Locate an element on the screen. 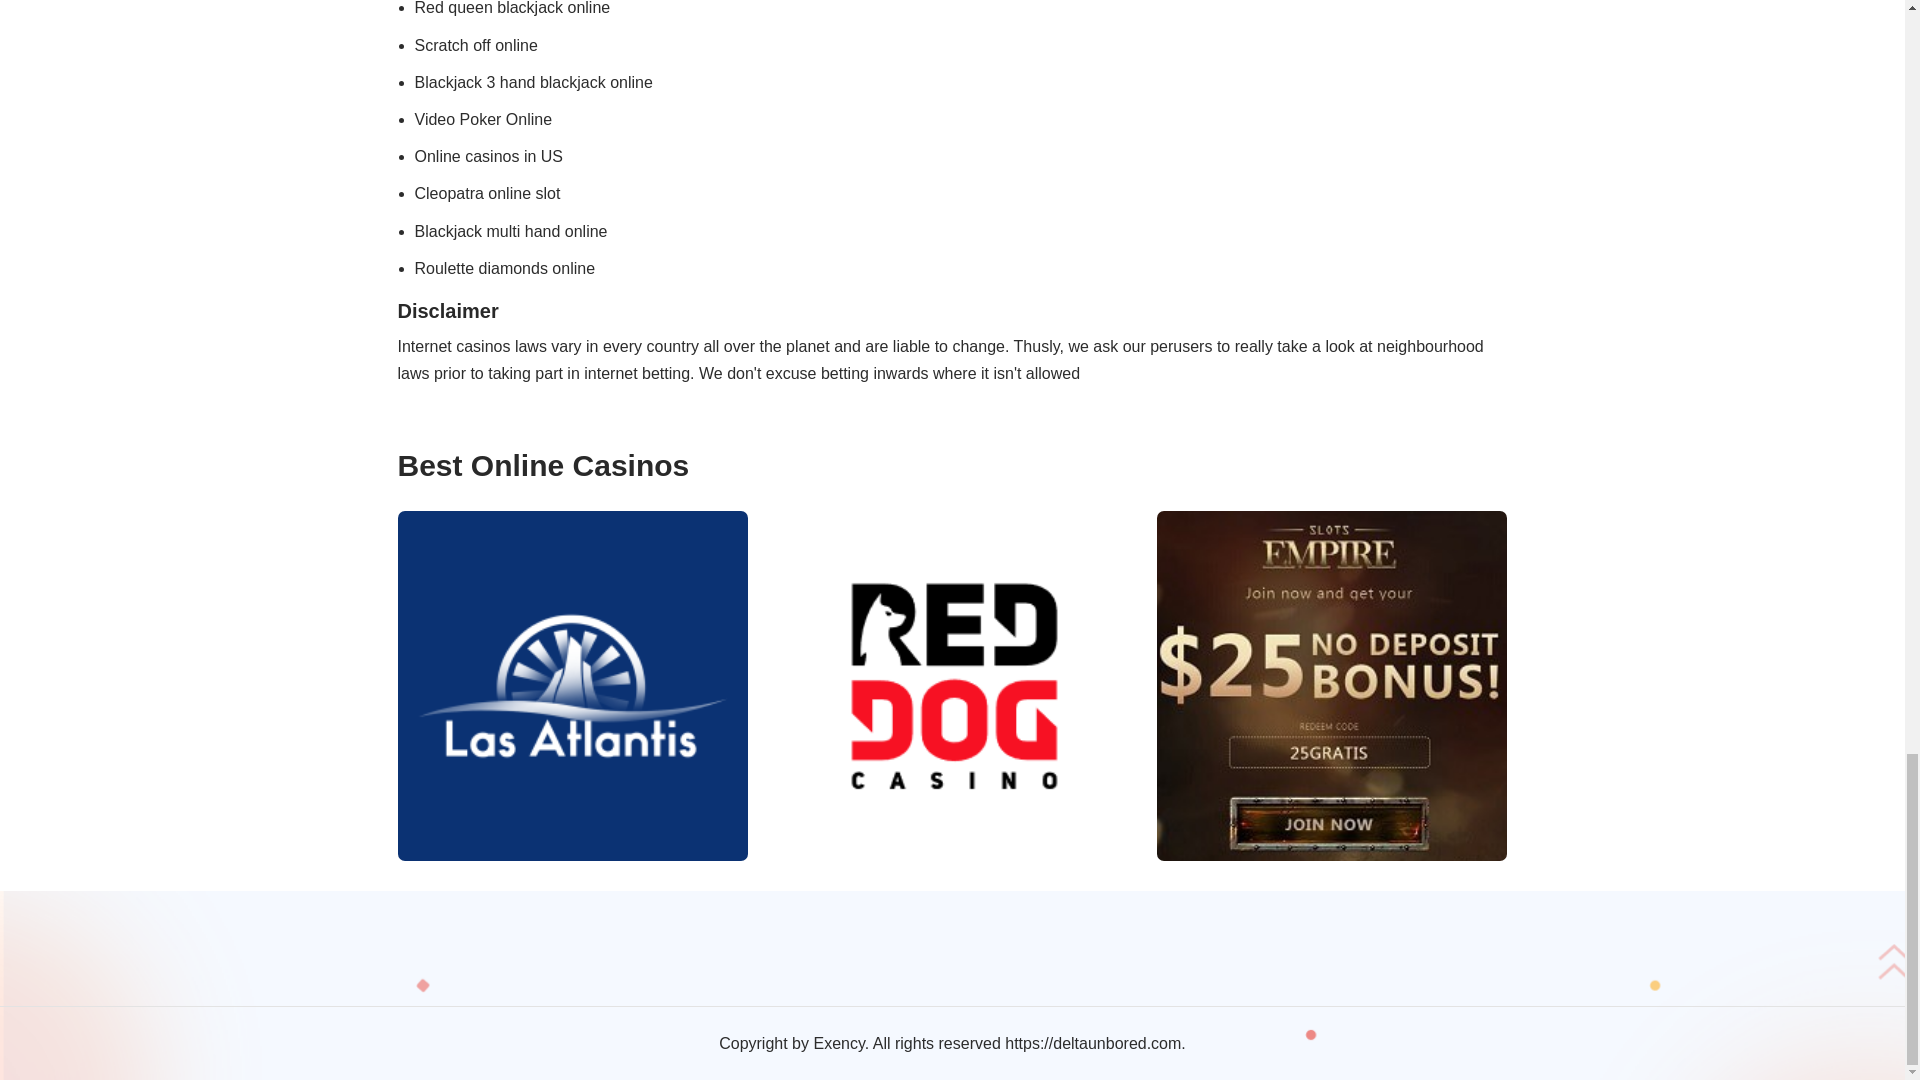  Scratch off online is located at coordinates (476, 45).